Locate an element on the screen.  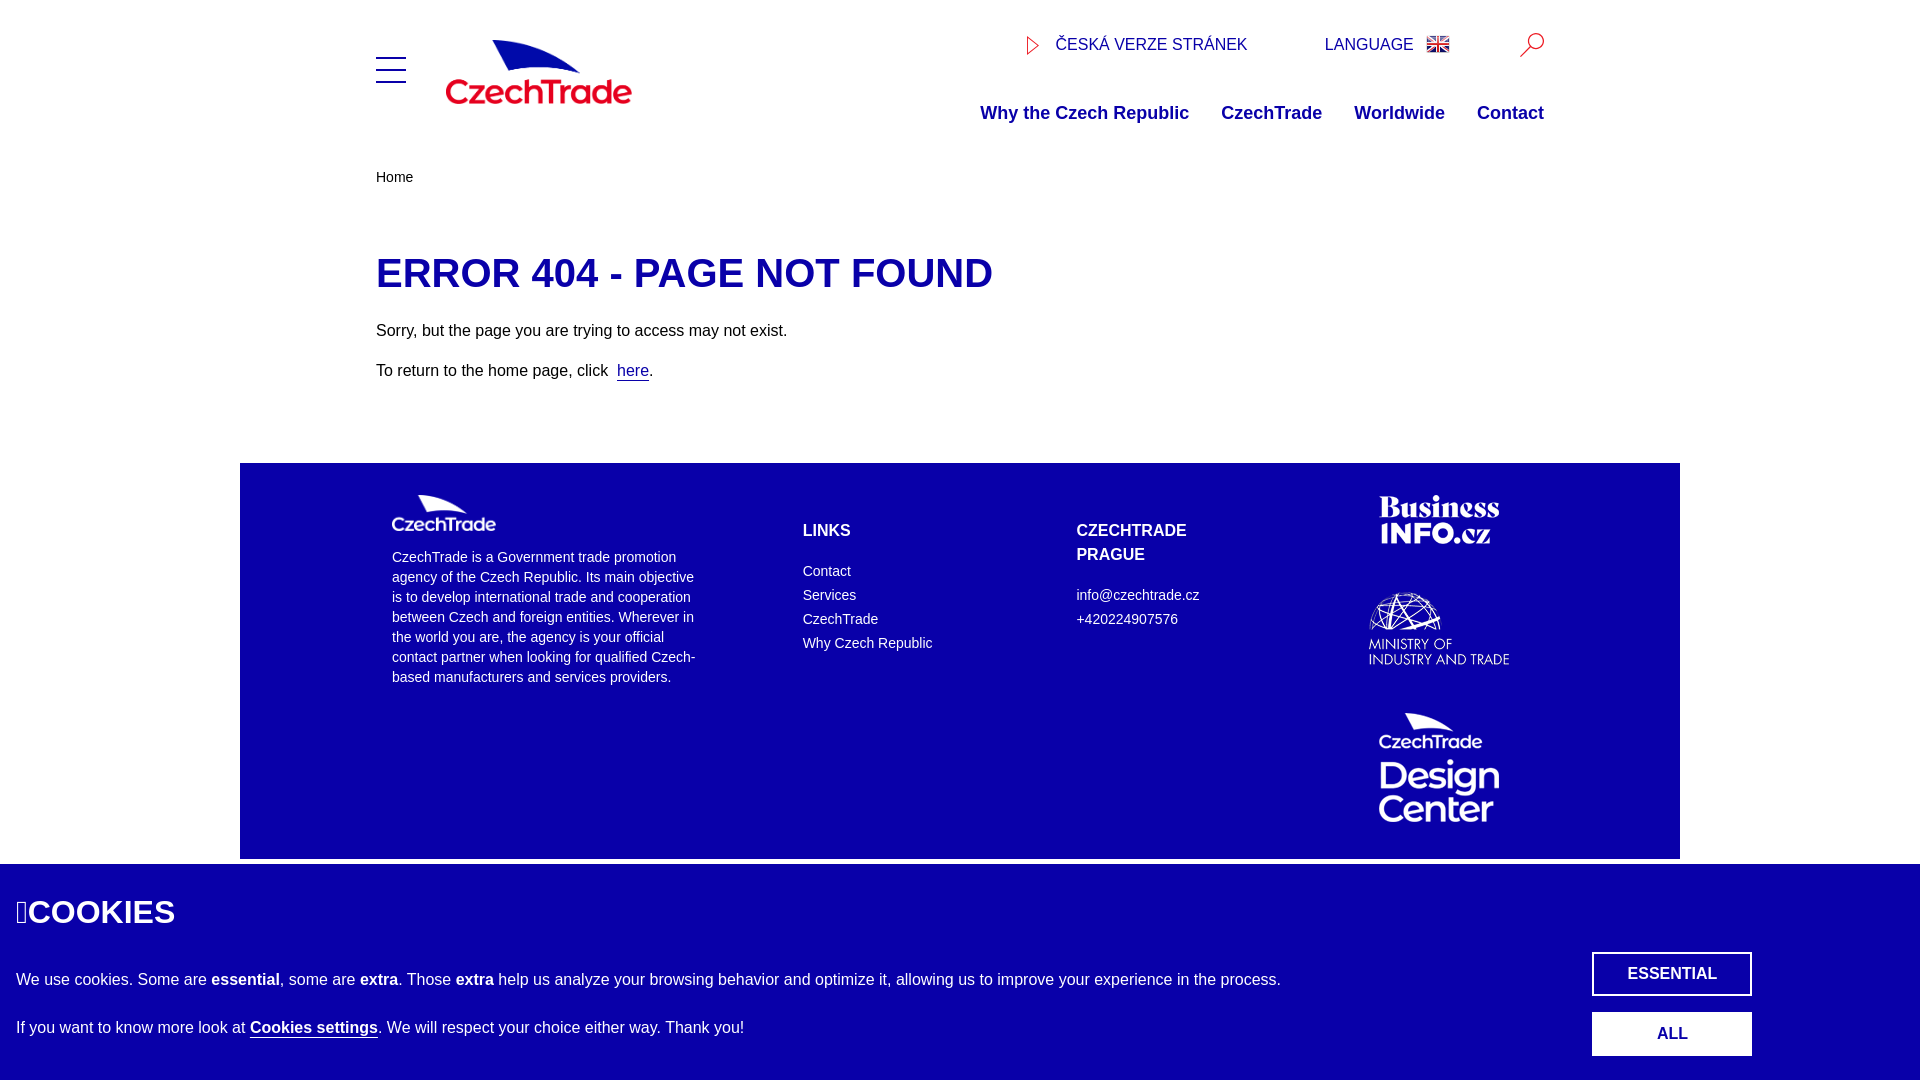
www.czechtrade.cz is located at coordinates (1138, 44).